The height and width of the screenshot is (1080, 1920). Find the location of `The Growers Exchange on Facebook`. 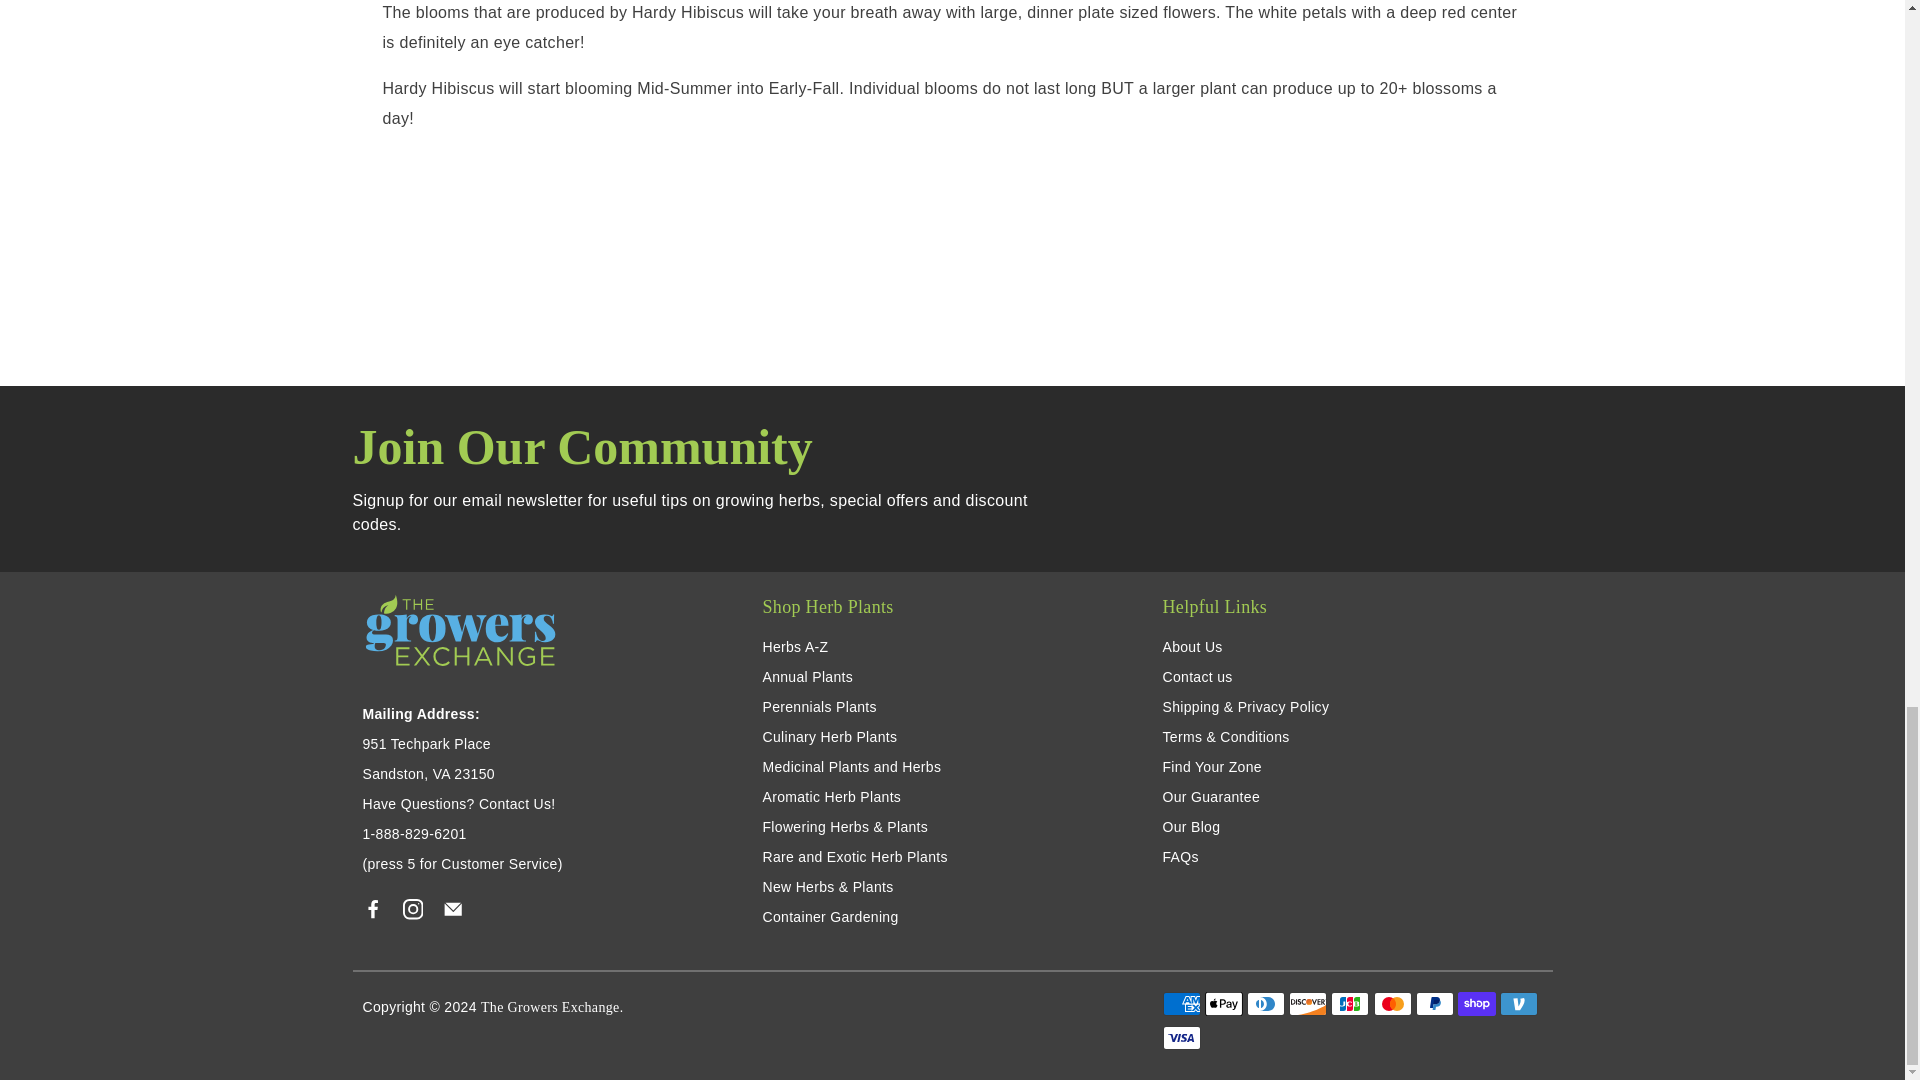

The Growers Exchange on Facebook is located at coordinates (372, 915).